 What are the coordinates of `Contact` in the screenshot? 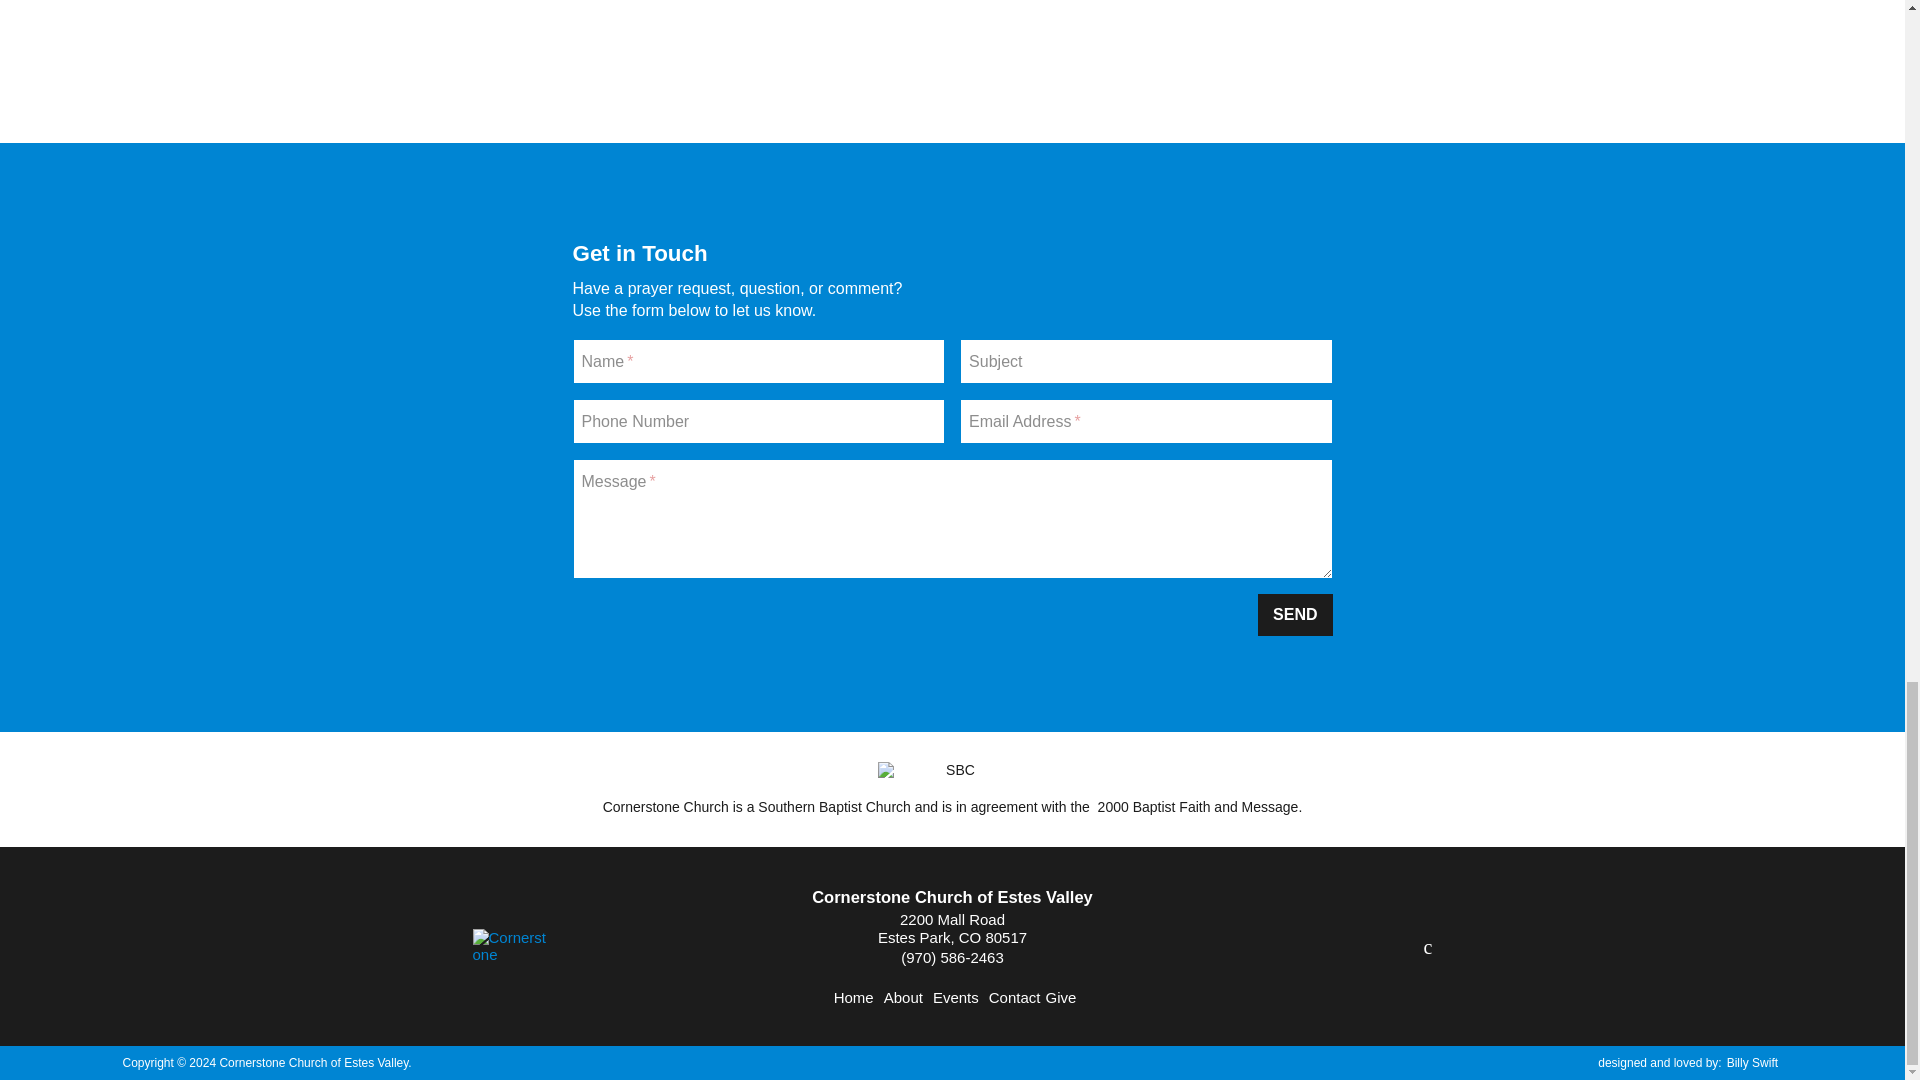 It's located at (1014, 997).